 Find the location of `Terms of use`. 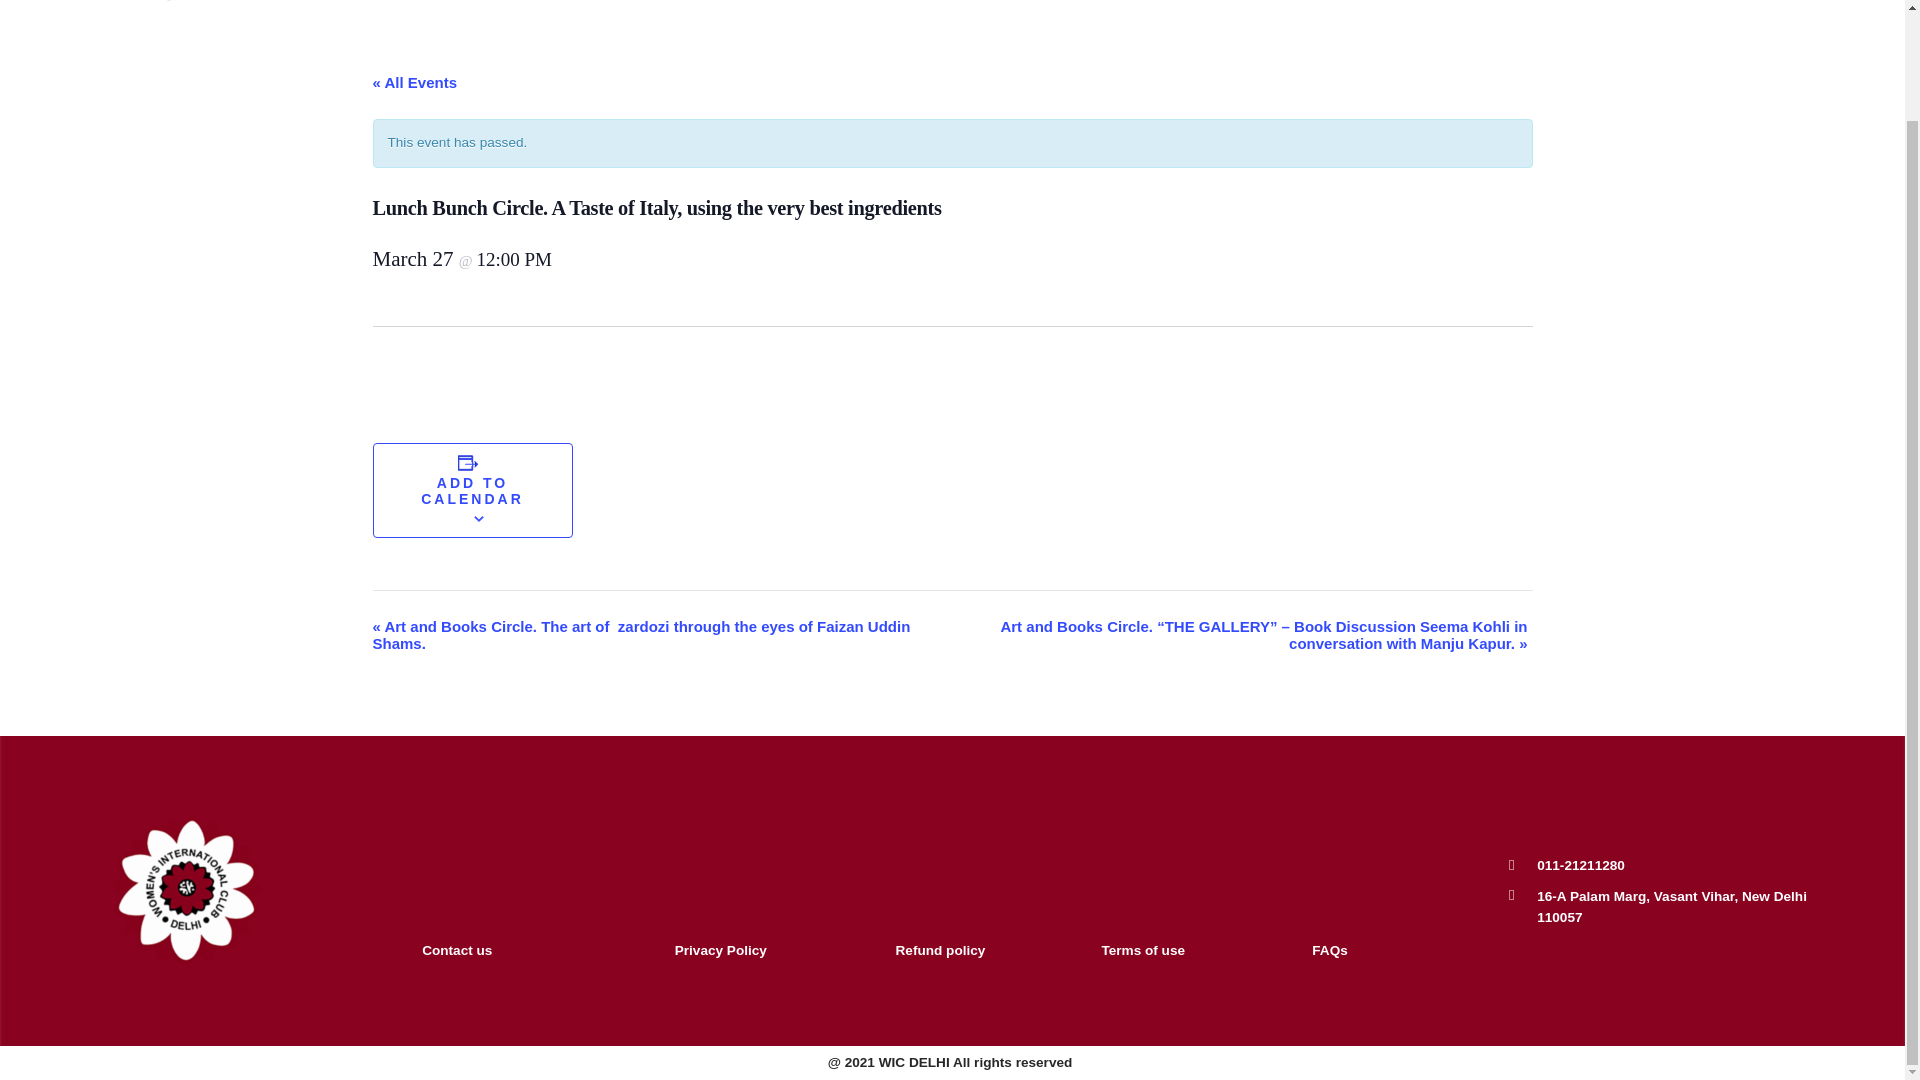

Terms of use is located at coordinates (1142, 950).